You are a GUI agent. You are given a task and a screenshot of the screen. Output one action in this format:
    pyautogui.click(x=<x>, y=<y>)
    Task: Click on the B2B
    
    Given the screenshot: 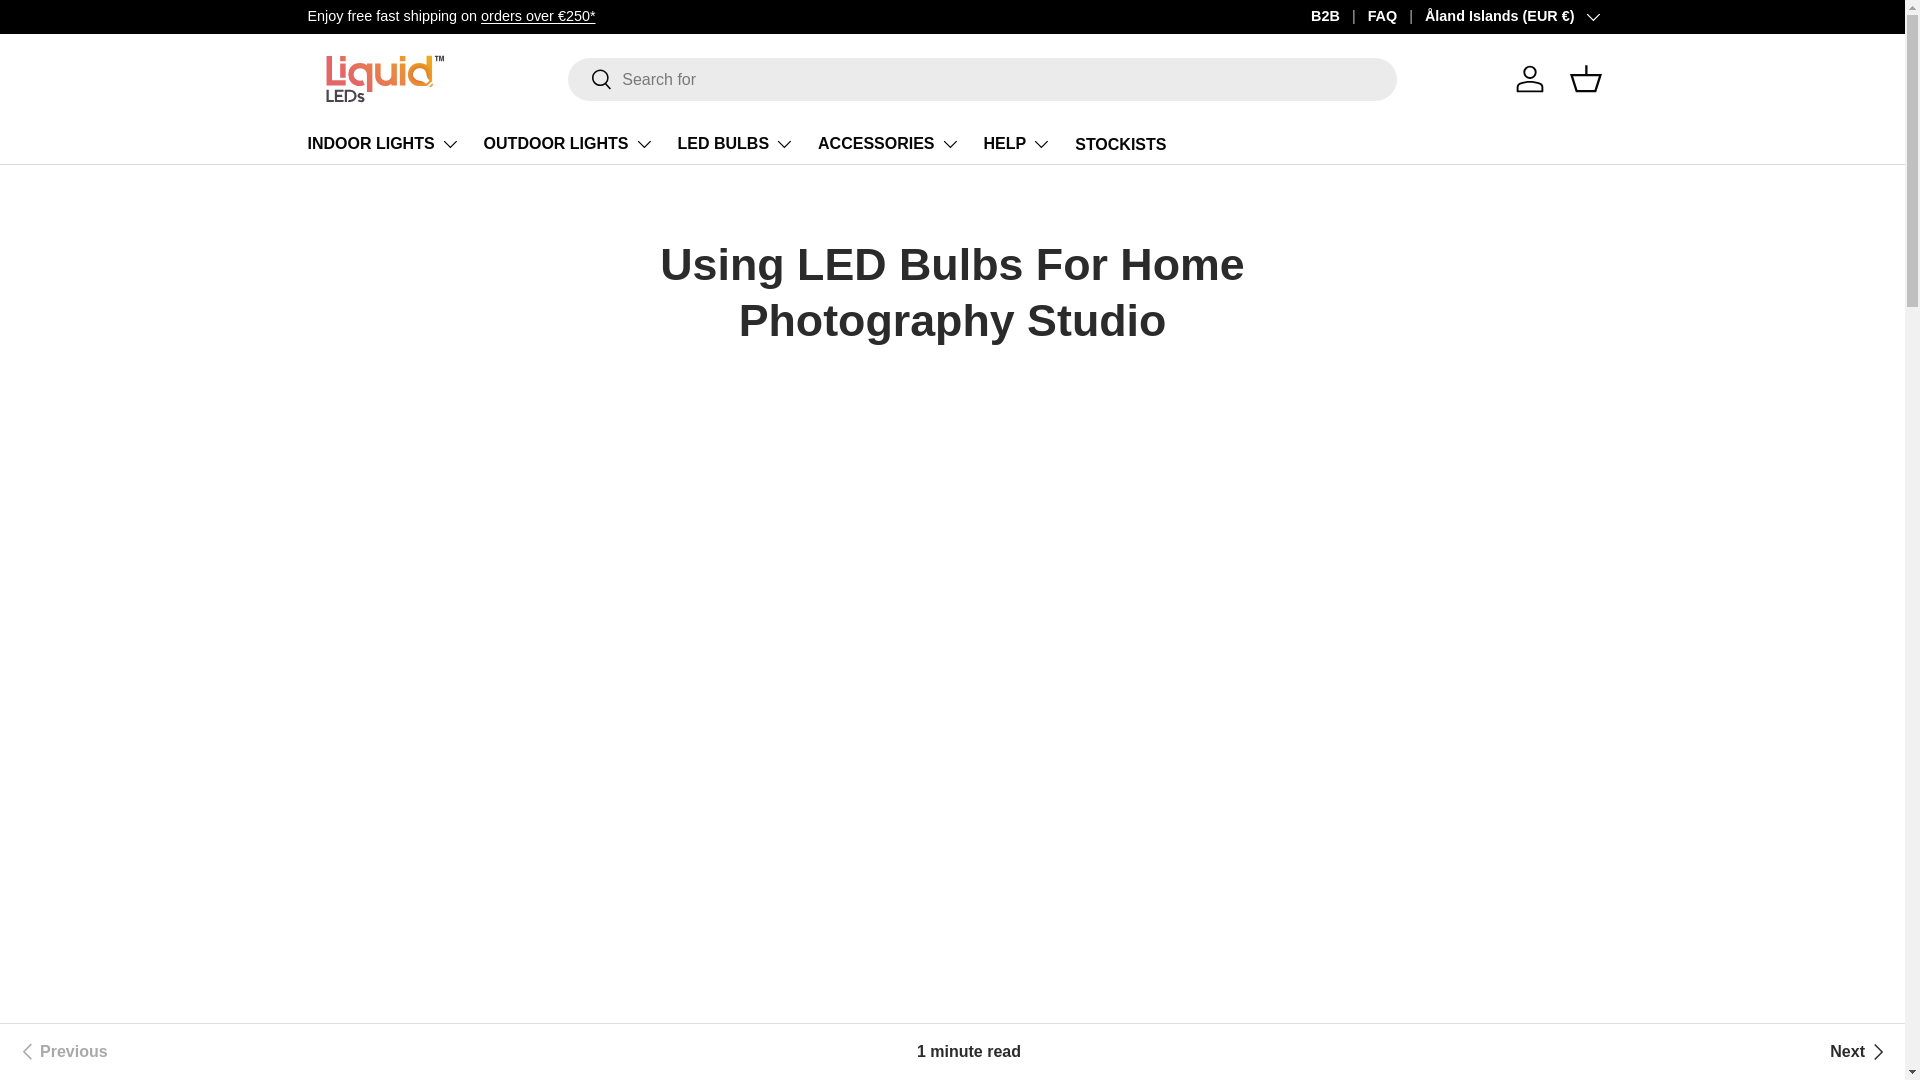 What is the action you would take?
    pyautogui.click(x=1339, y=17)
    